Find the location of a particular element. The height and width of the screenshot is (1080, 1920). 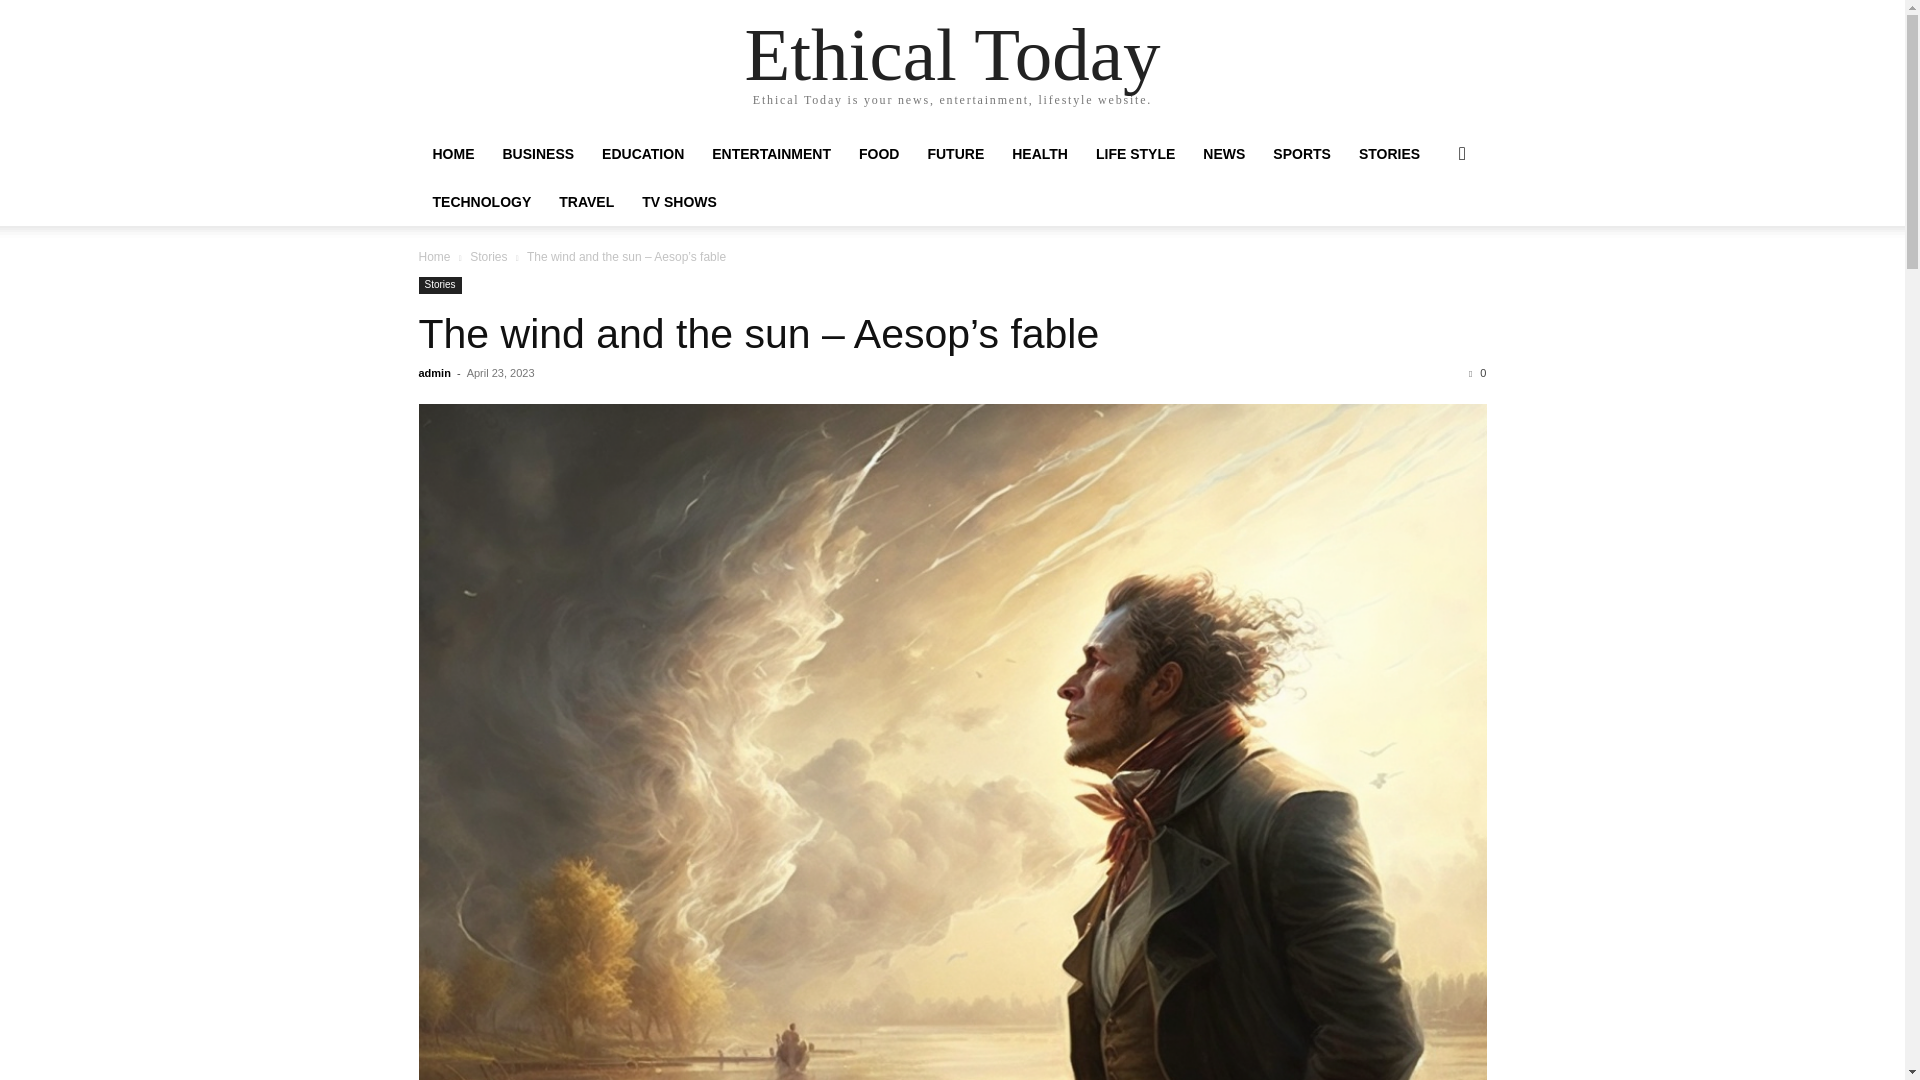

Stories is located at coordinates (488, 256).